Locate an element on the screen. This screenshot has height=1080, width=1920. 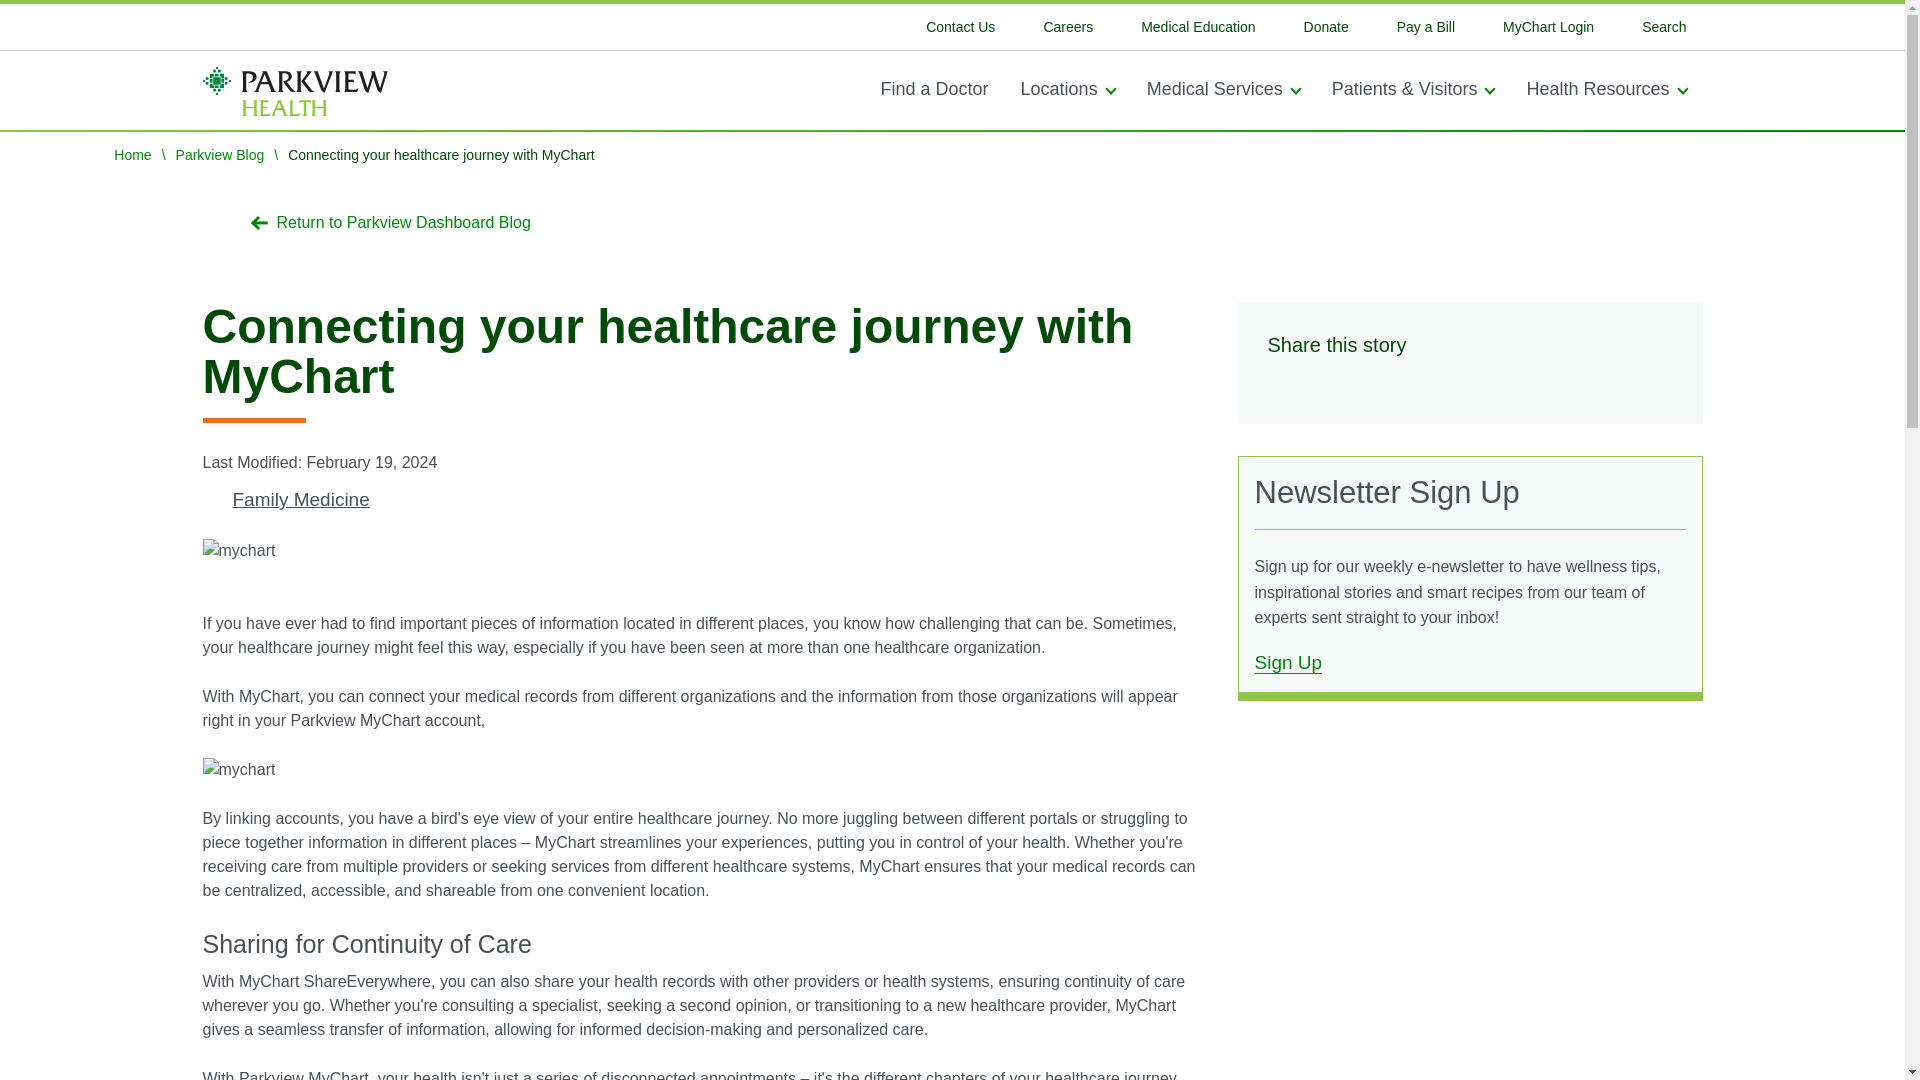
Medical Services is located at coordinates (1222, 86).